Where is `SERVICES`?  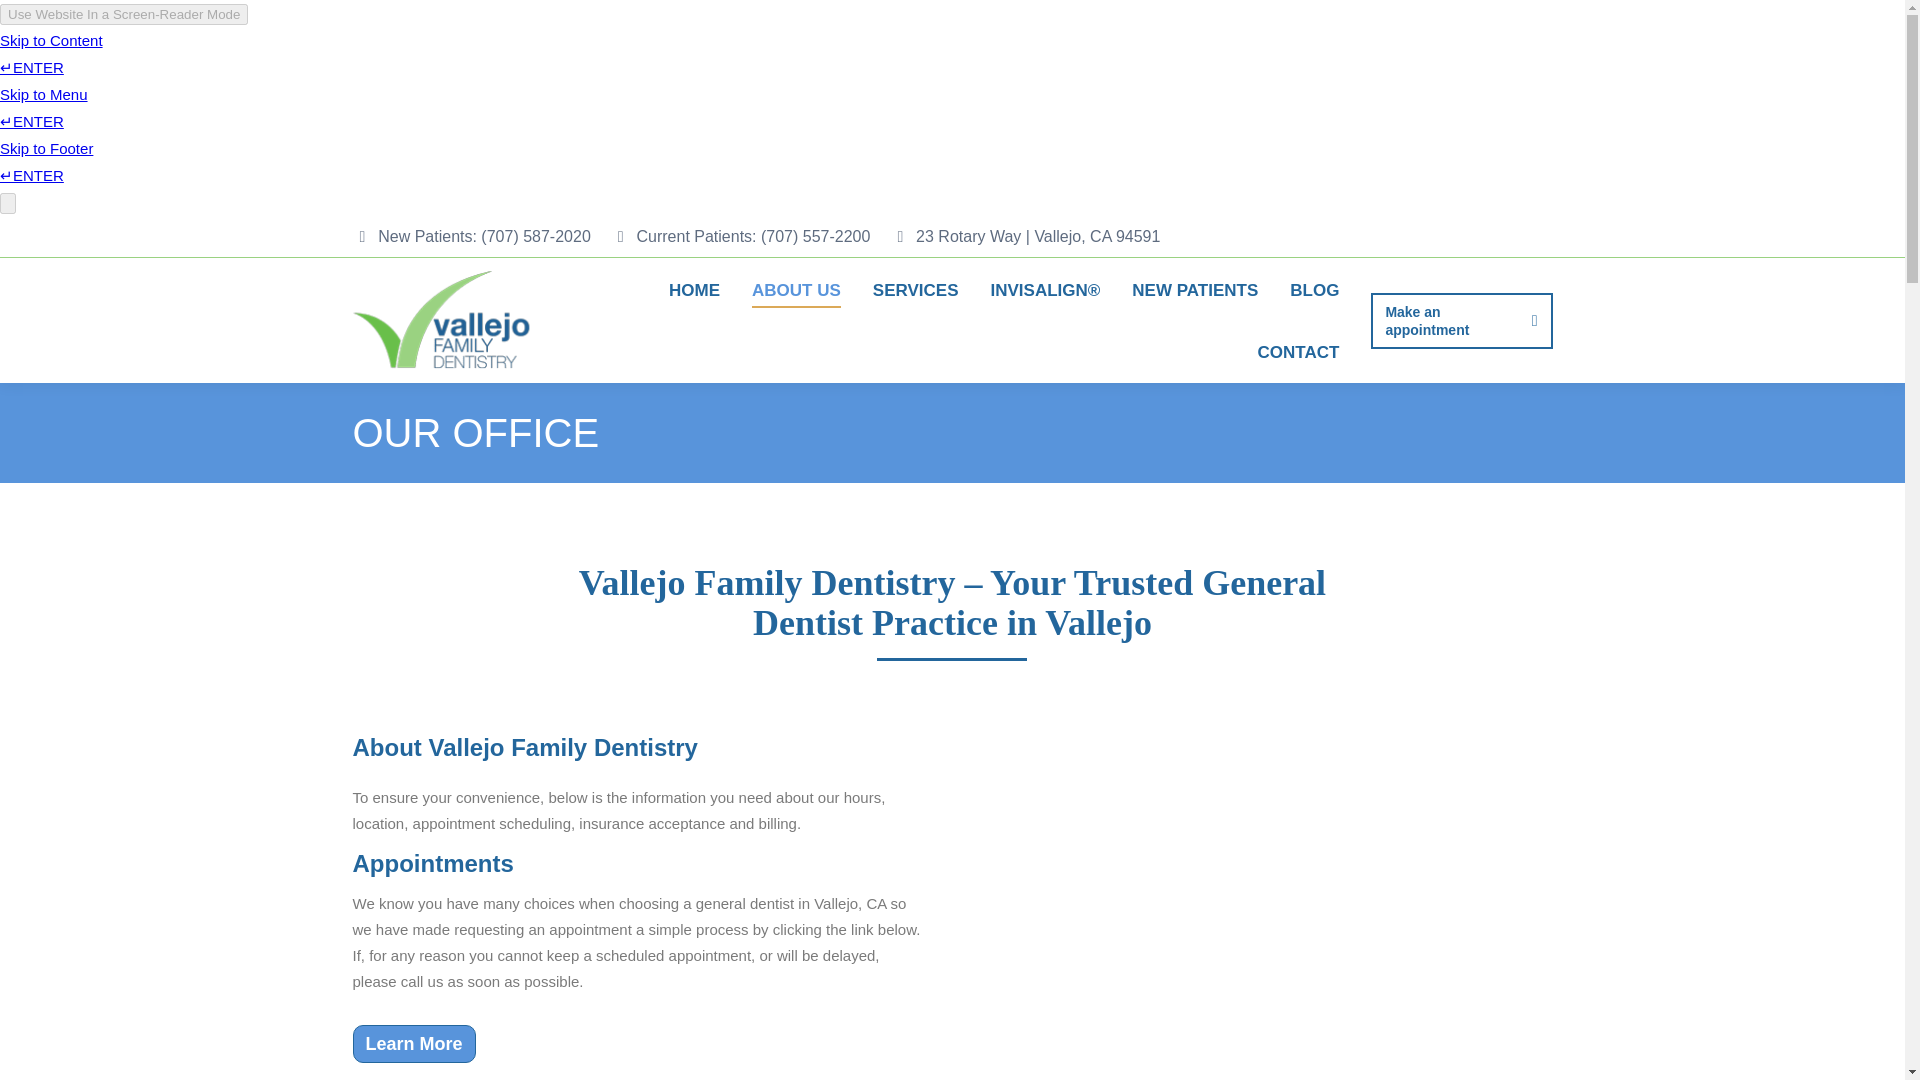
SERVICES is located at coordinates (916, 289).